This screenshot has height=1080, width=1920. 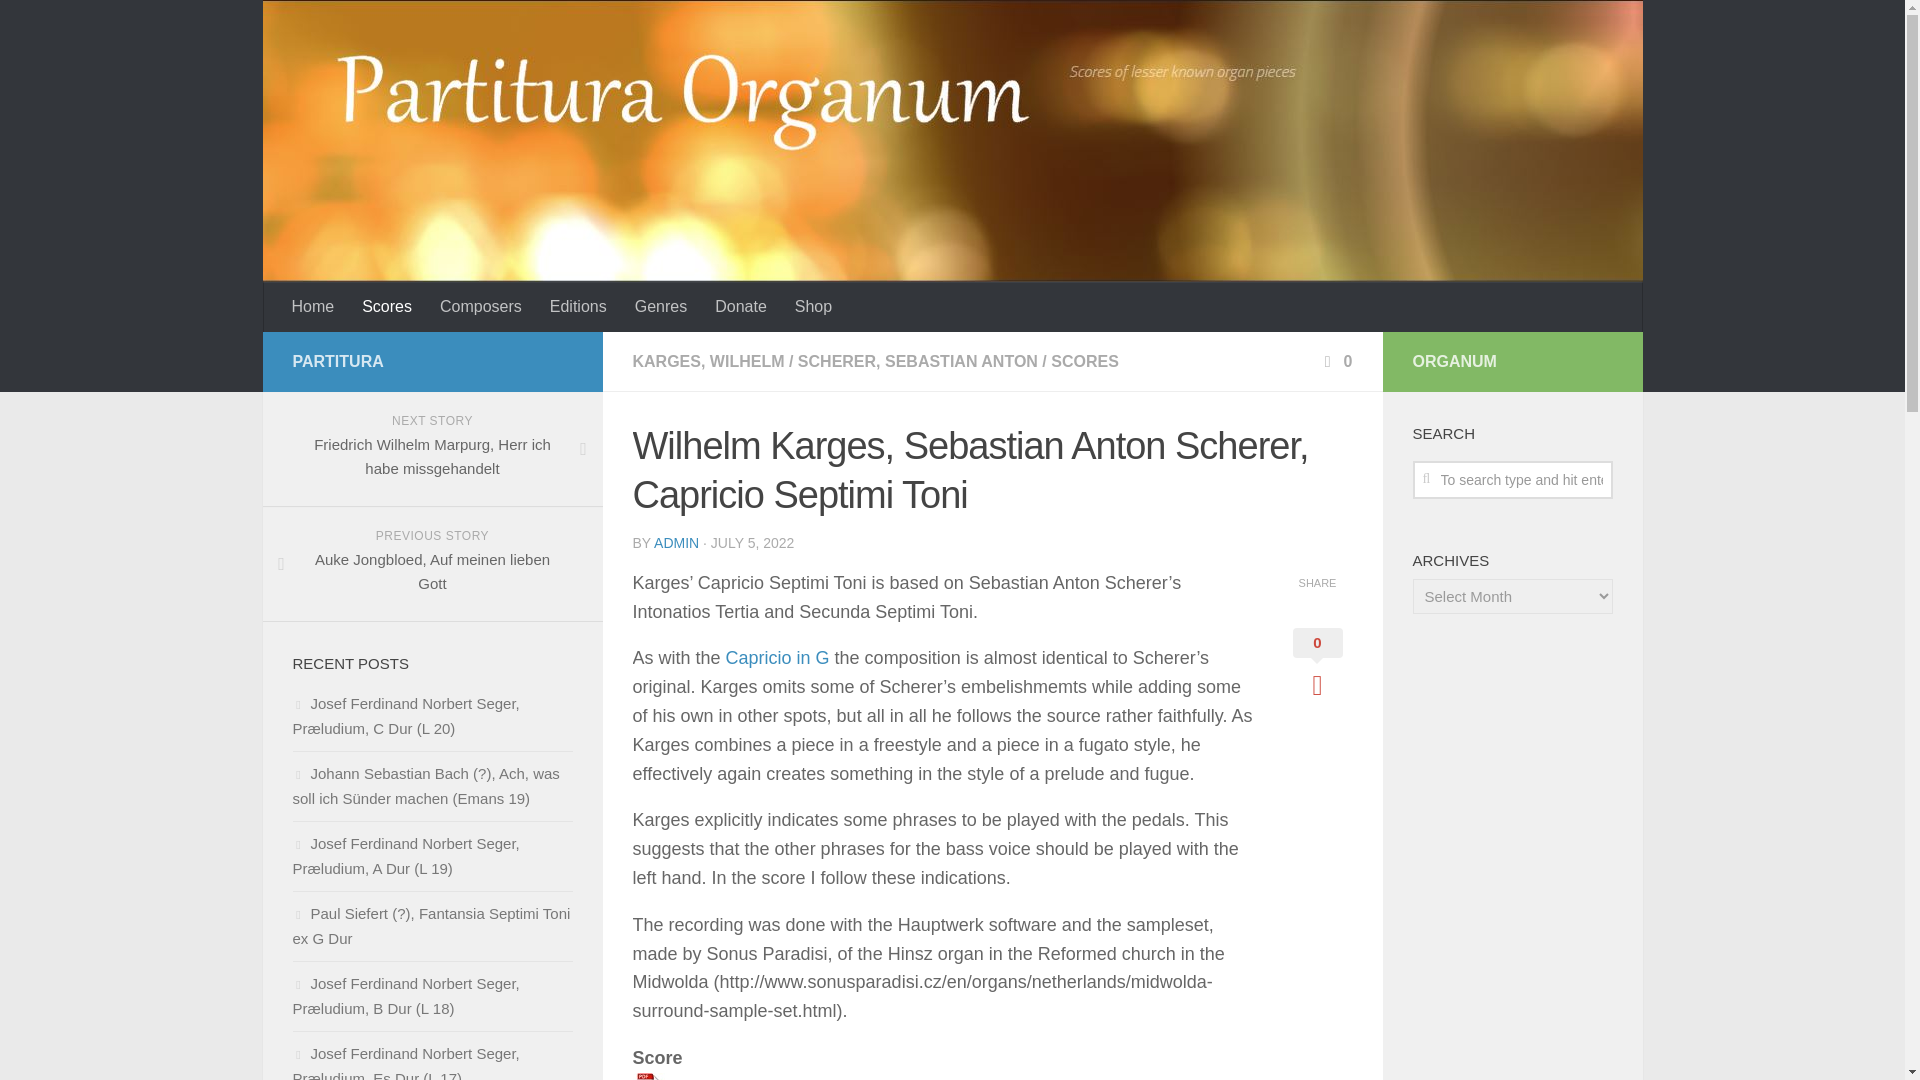 What do you see at coordinates (660, 306) in the screenshot?
I see `Capricio in G` at bounding box center [660, 306].